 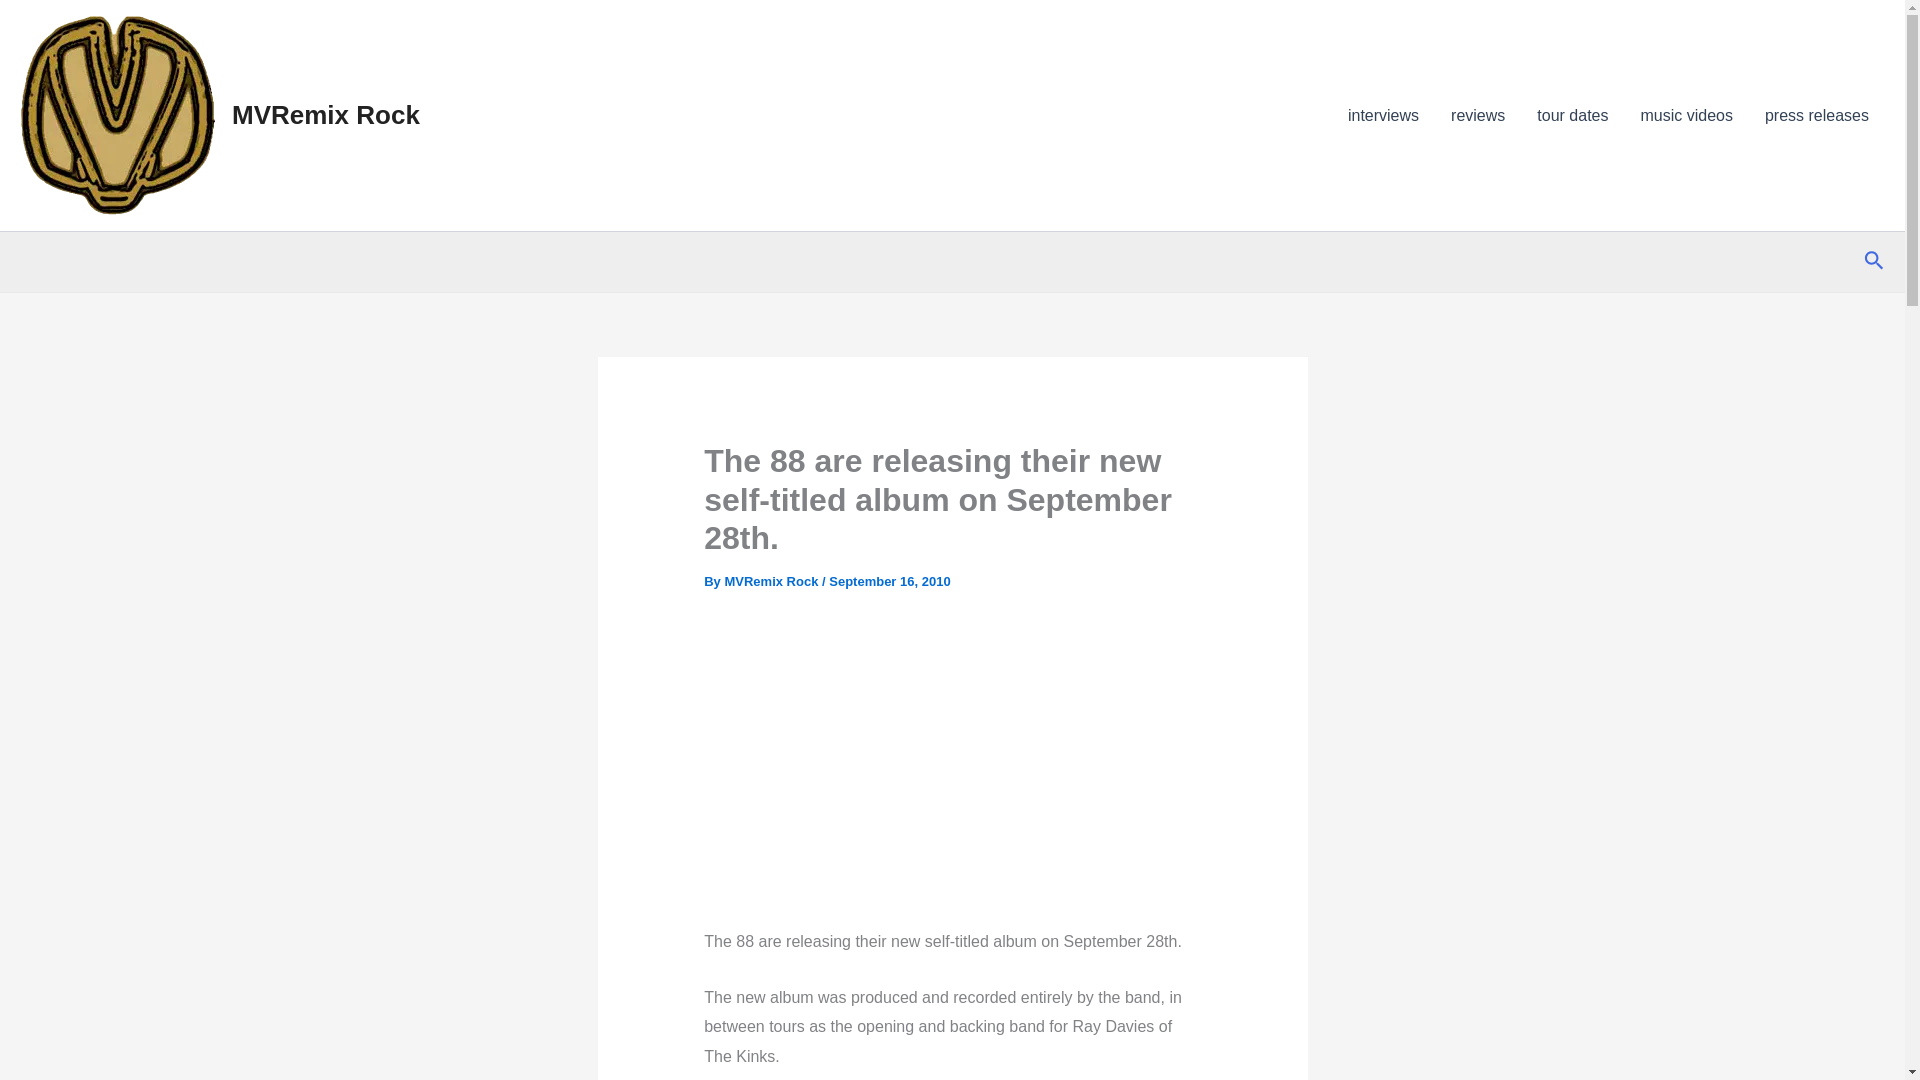 What do you see at coordinates (1383, 115) in the screenshot?
I see `interviews` at bounding box center [1383, 115].